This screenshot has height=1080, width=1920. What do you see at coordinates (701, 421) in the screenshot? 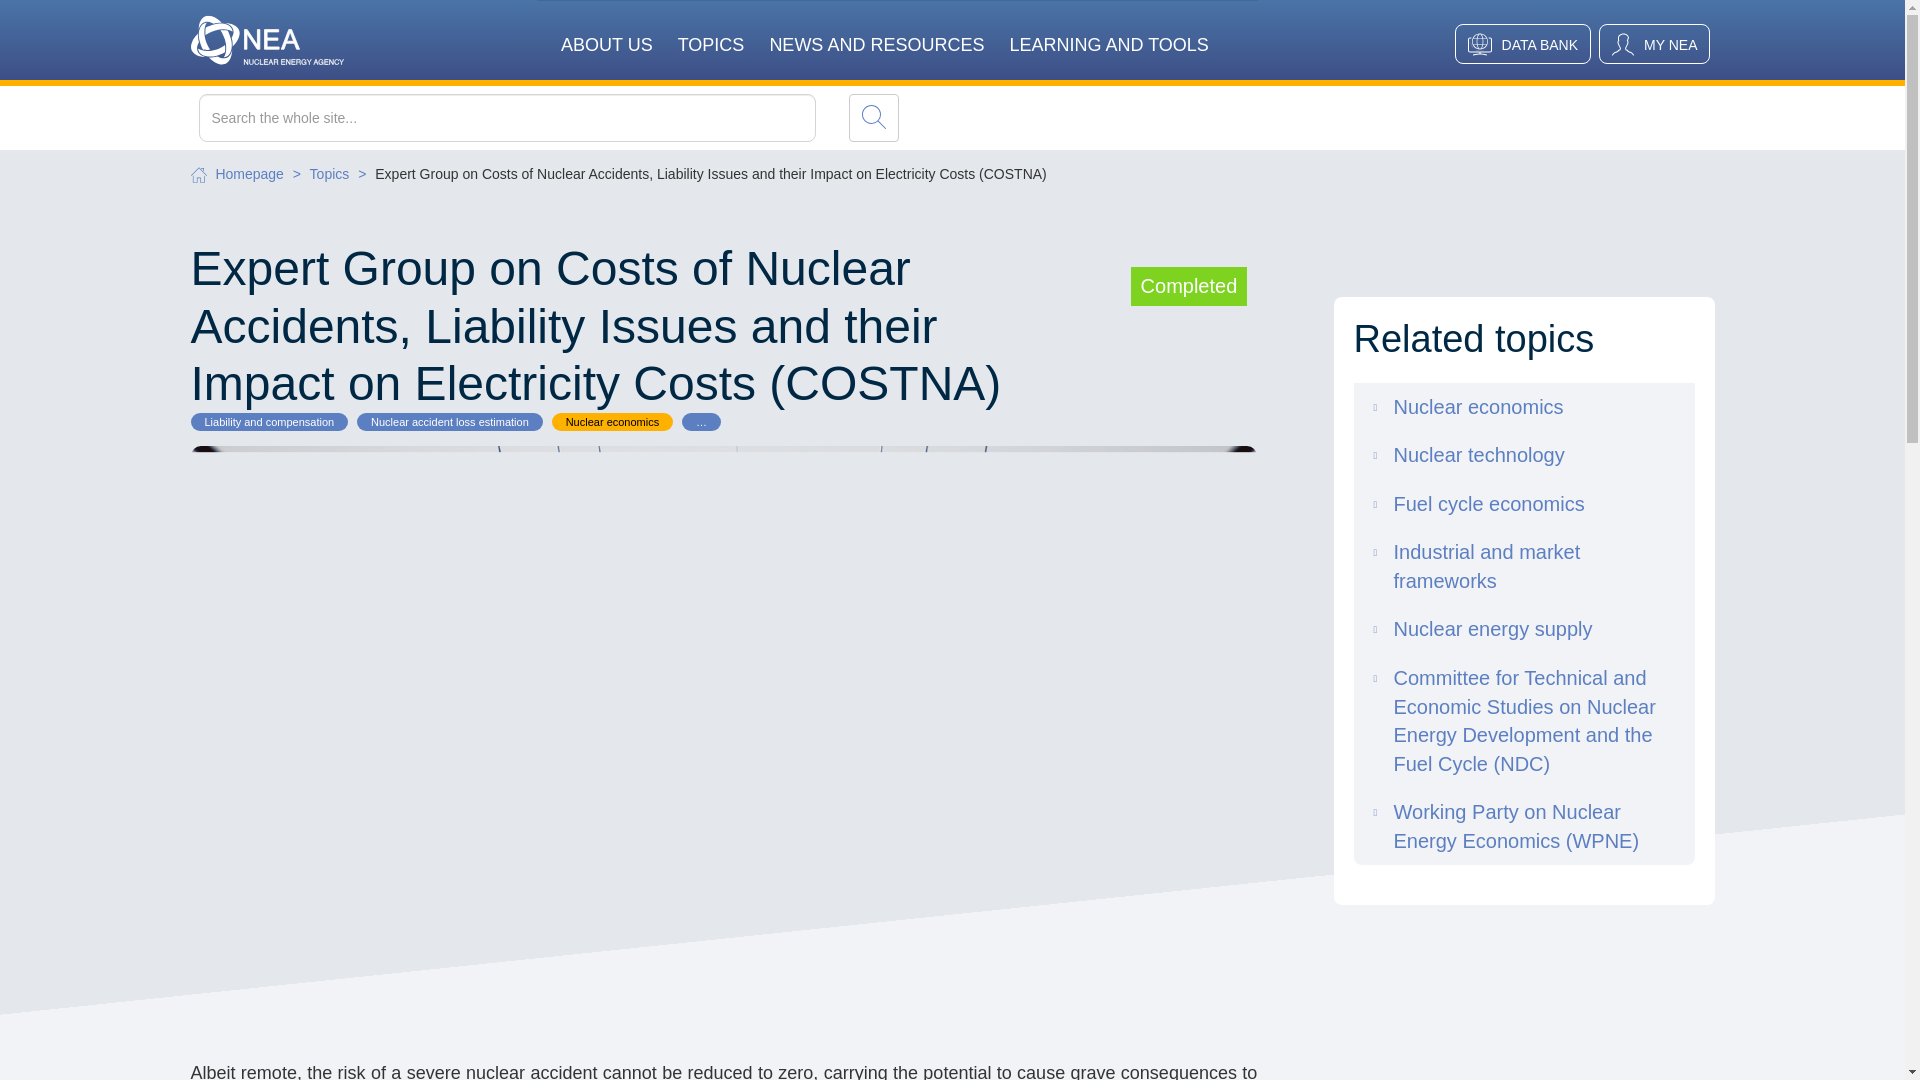
I see `Show all categories...` at bounding box center [701, 421].